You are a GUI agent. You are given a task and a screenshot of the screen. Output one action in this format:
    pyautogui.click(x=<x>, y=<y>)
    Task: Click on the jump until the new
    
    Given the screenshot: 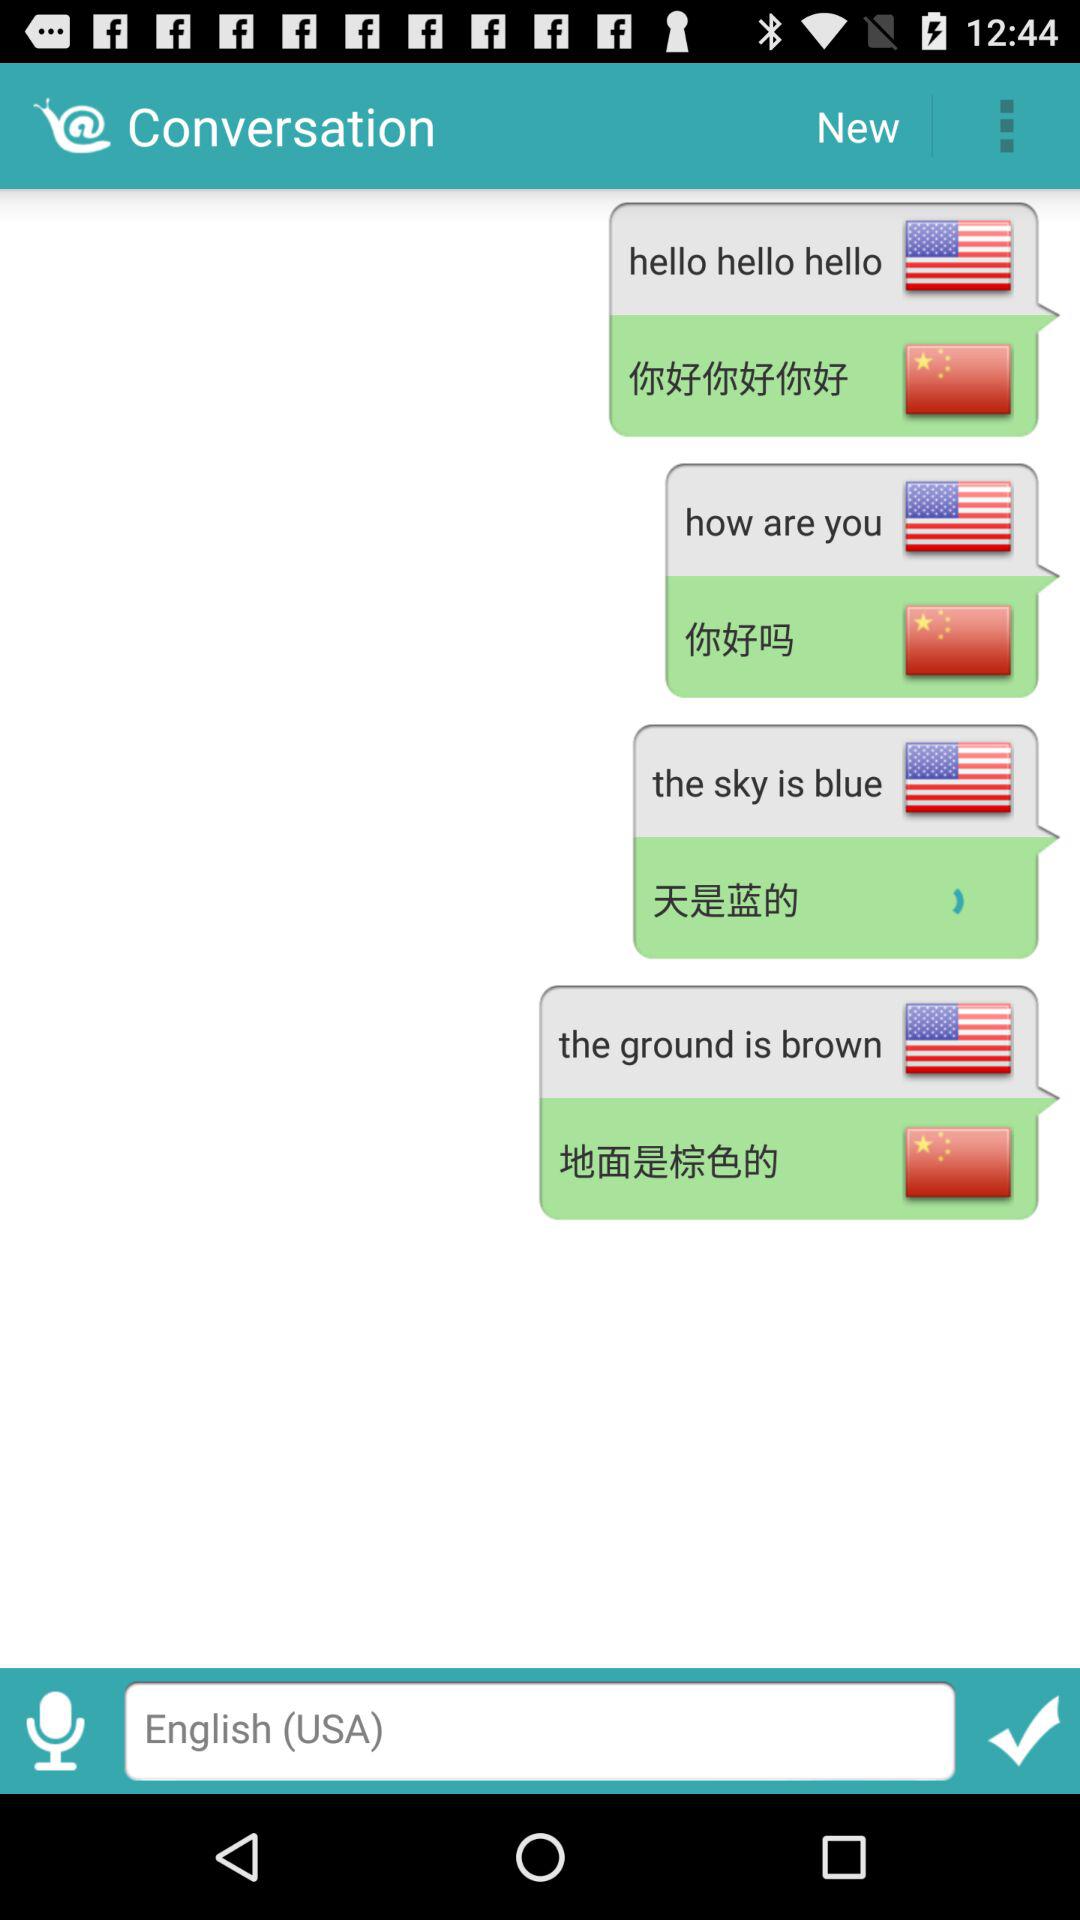 What is the action you would take?
    pyautogui.click(x=858, y=126)
    